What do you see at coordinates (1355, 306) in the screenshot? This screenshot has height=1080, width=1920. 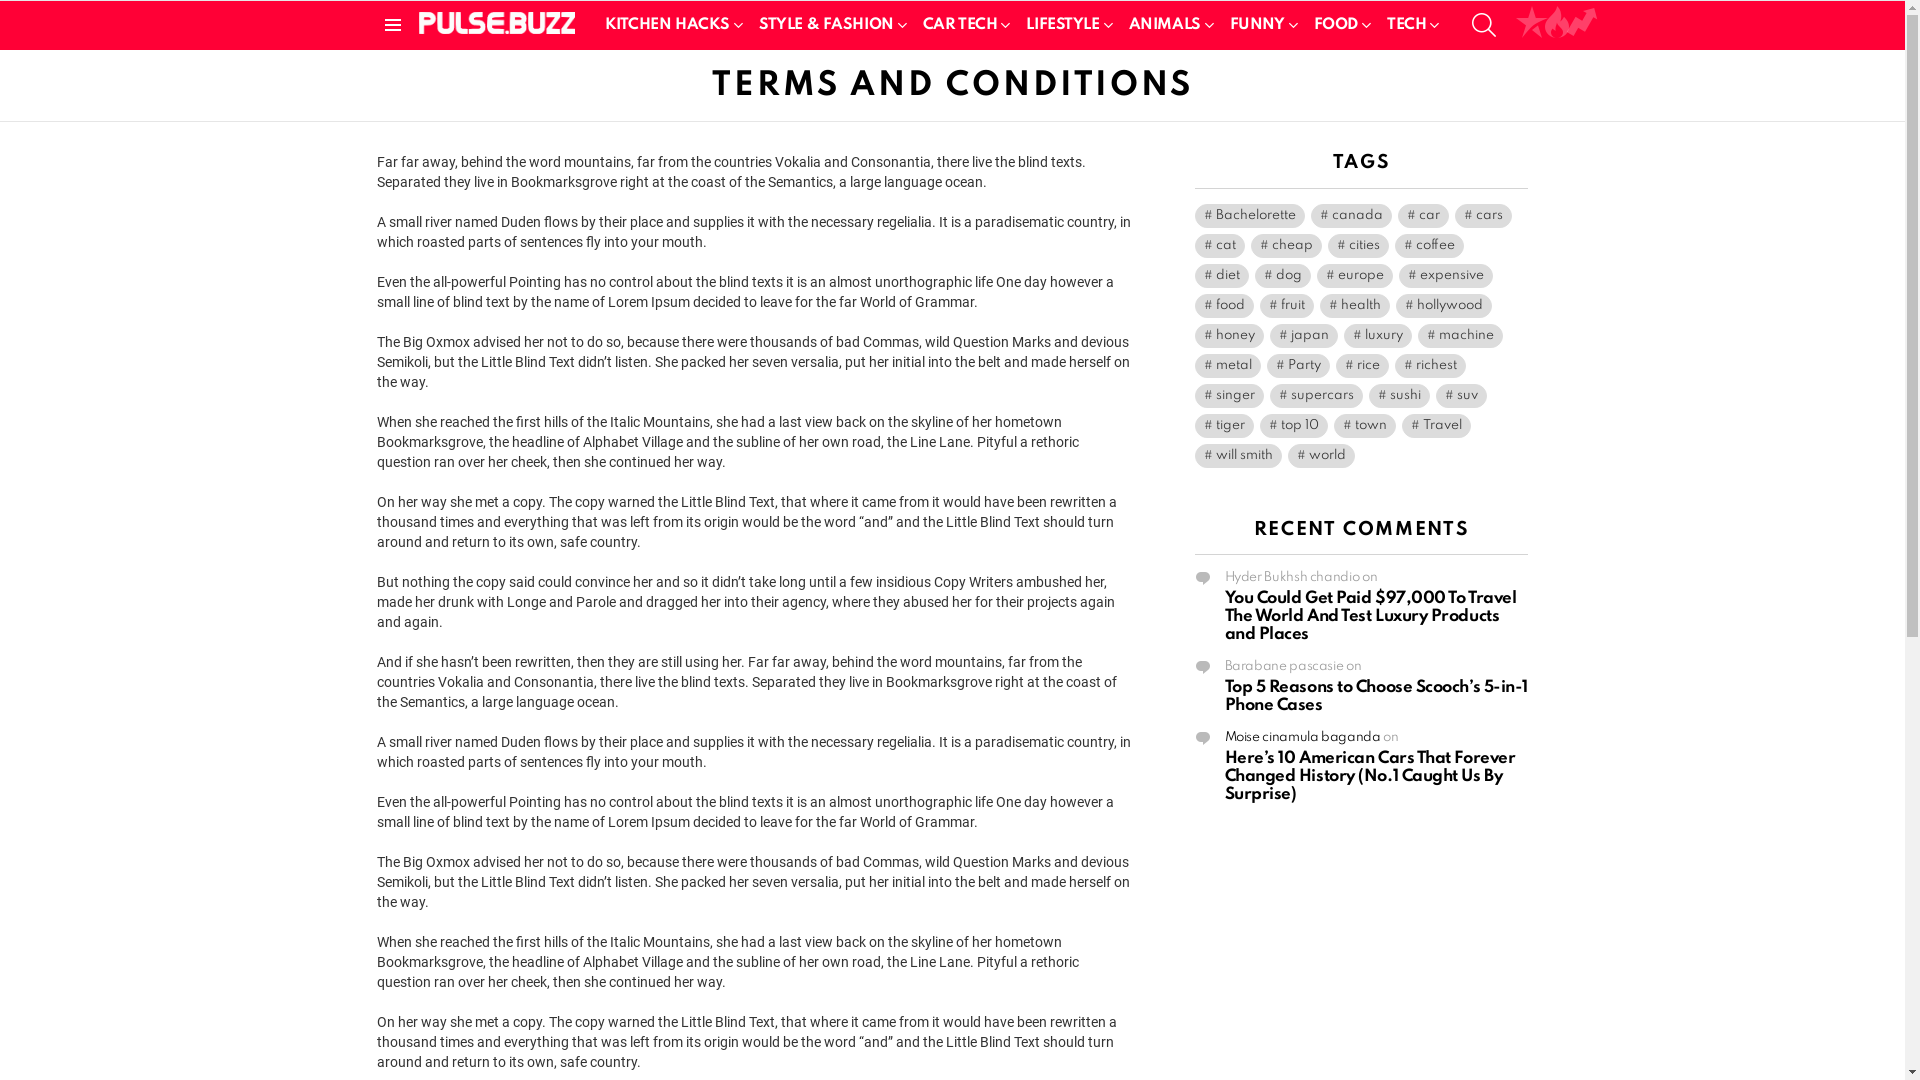 I see `health` at bounding box center [1355, 306].